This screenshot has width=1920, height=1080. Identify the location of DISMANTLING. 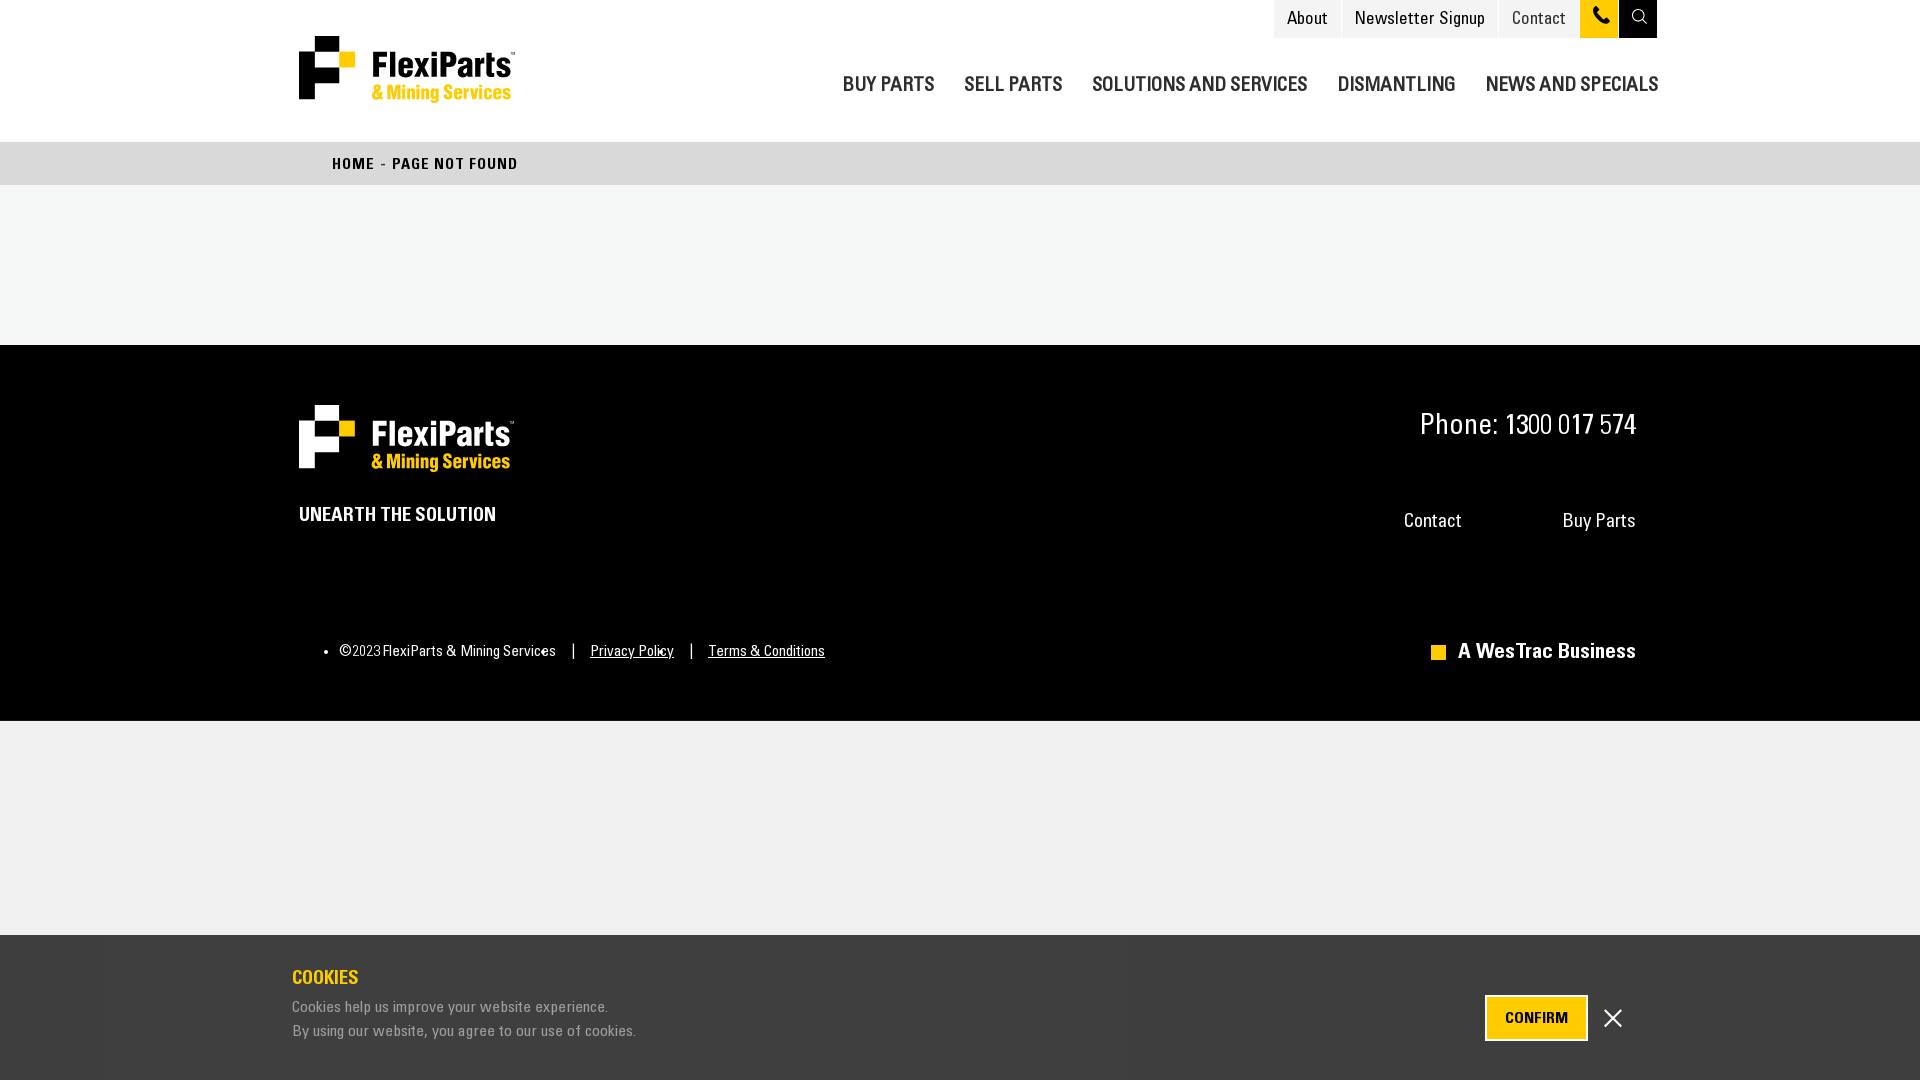
(1396, 82).